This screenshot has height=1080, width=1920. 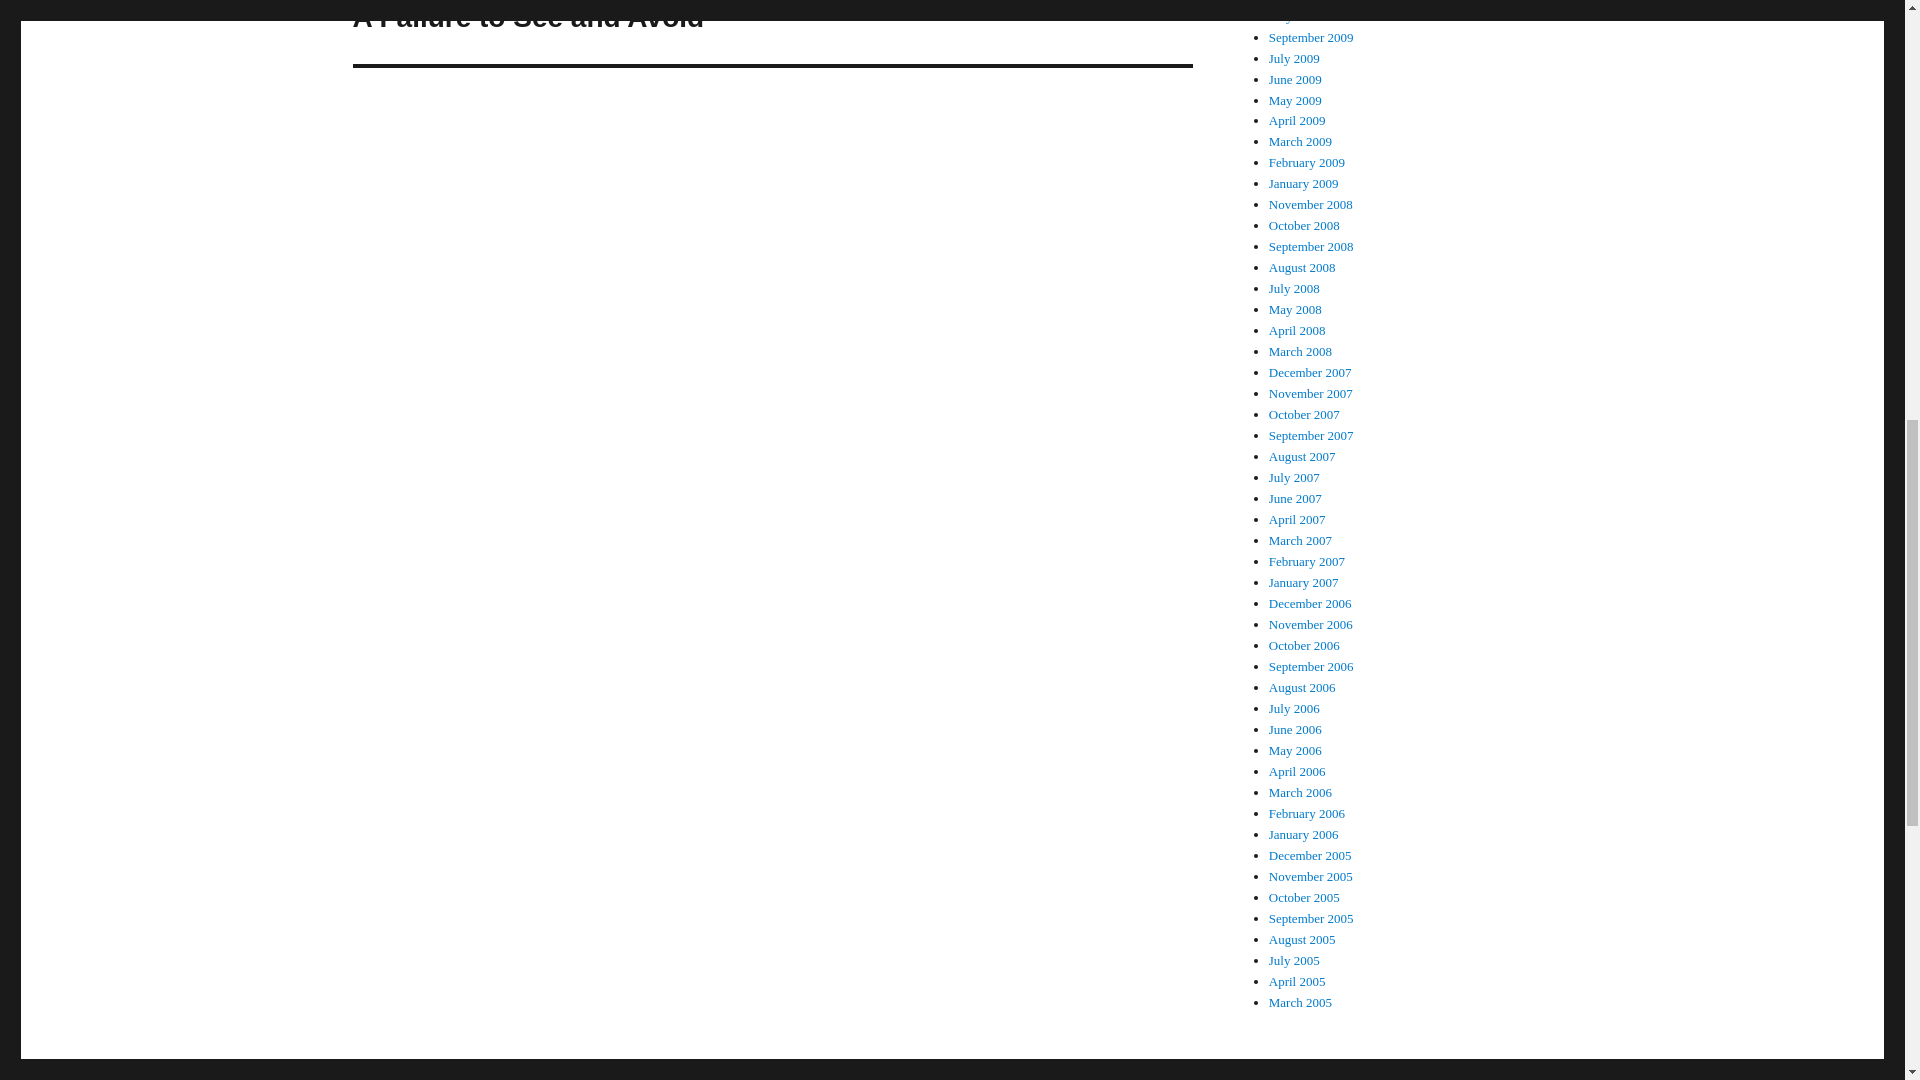 What do you see at coordinates (1296, 80) in the screenshot?
I see `June 2009` at bounding box center [1296, 80].